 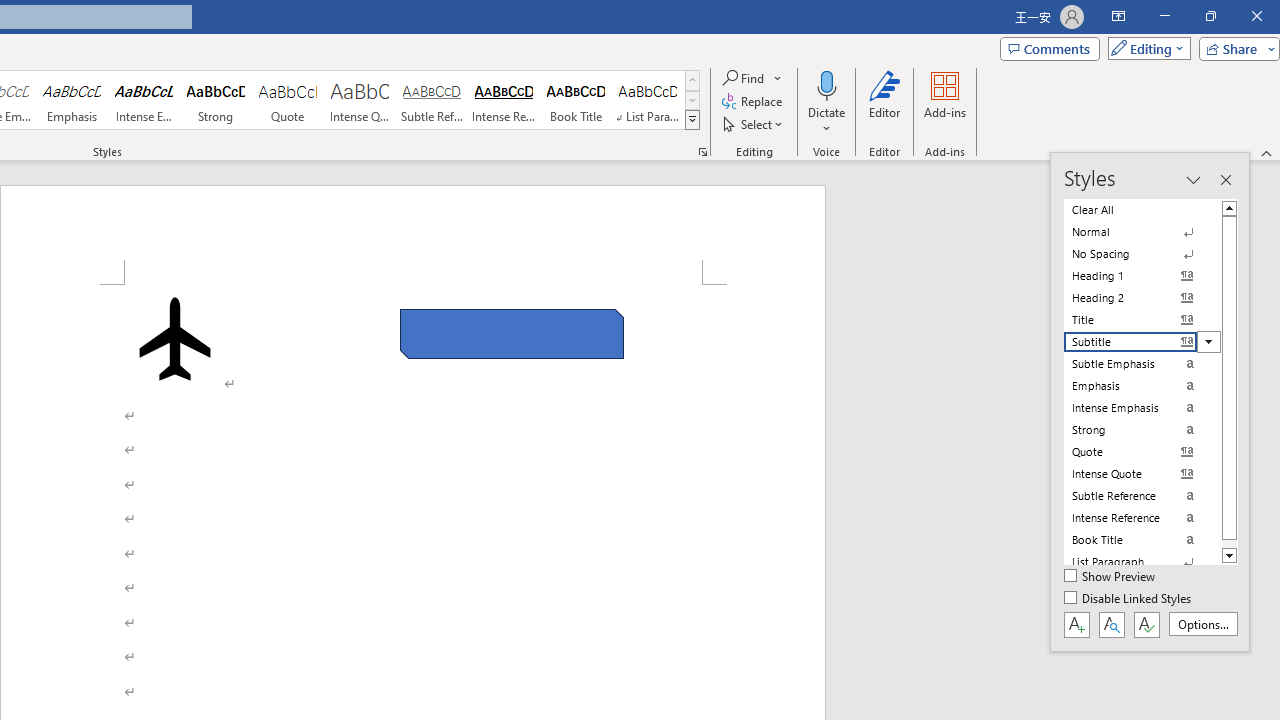 I want to click on Minimize, so click(x=1164, y=16).